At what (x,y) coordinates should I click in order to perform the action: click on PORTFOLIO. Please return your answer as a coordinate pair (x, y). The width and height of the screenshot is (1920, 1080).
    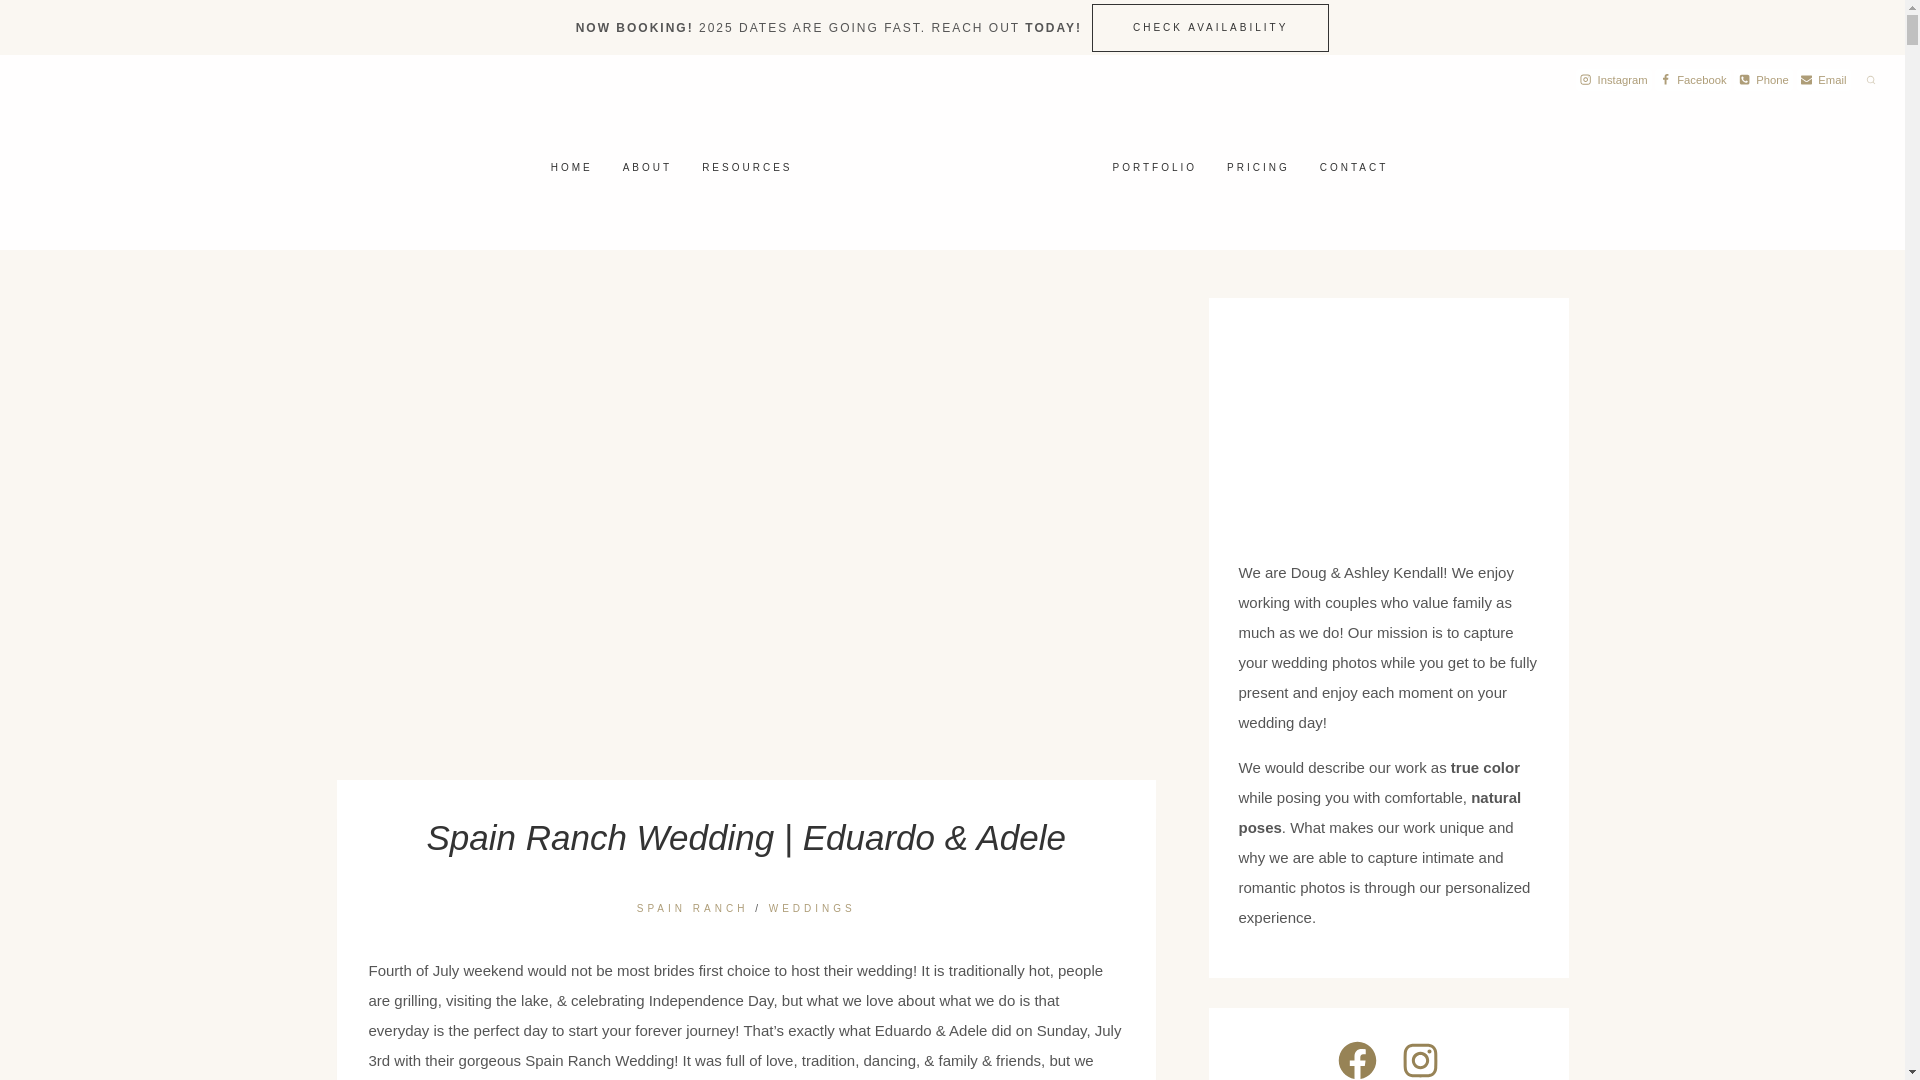
    Looking at the image, I should click on (1156, 166).